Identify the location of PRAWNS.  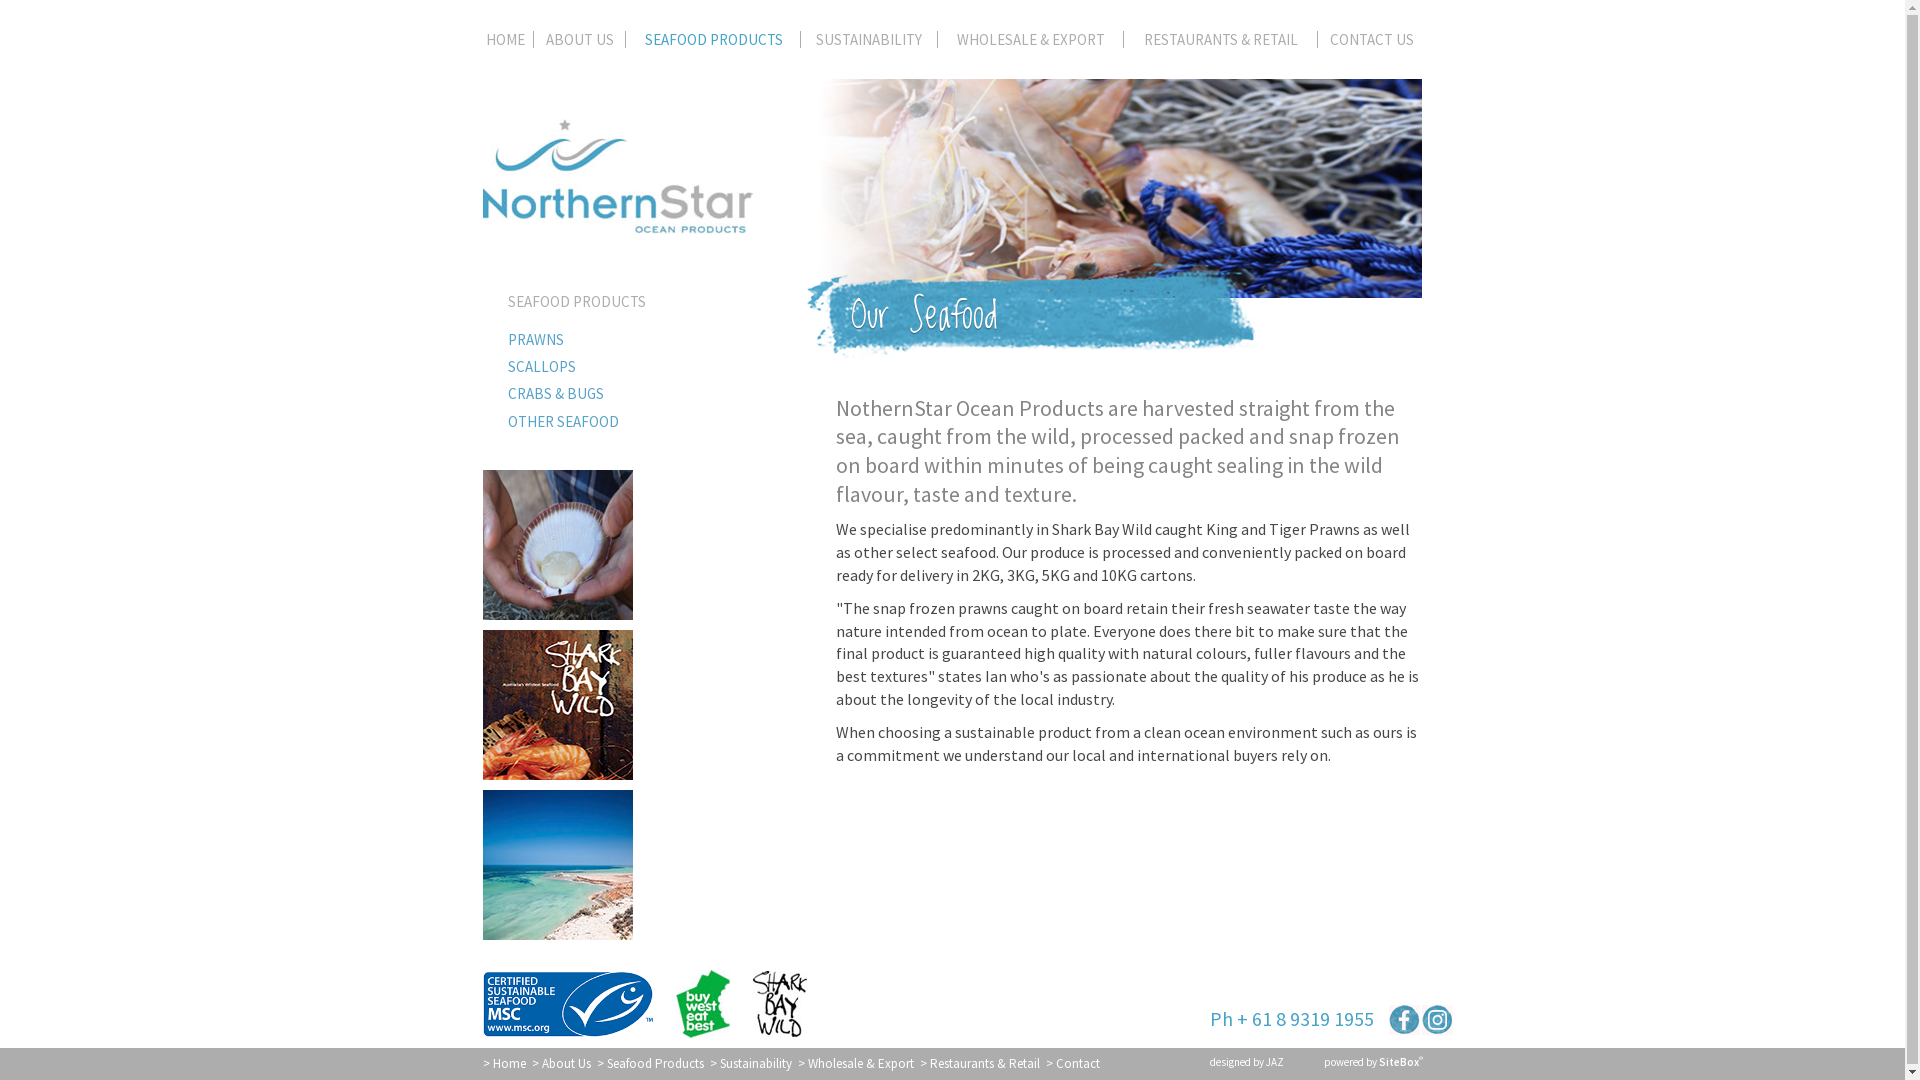
(628, 340).